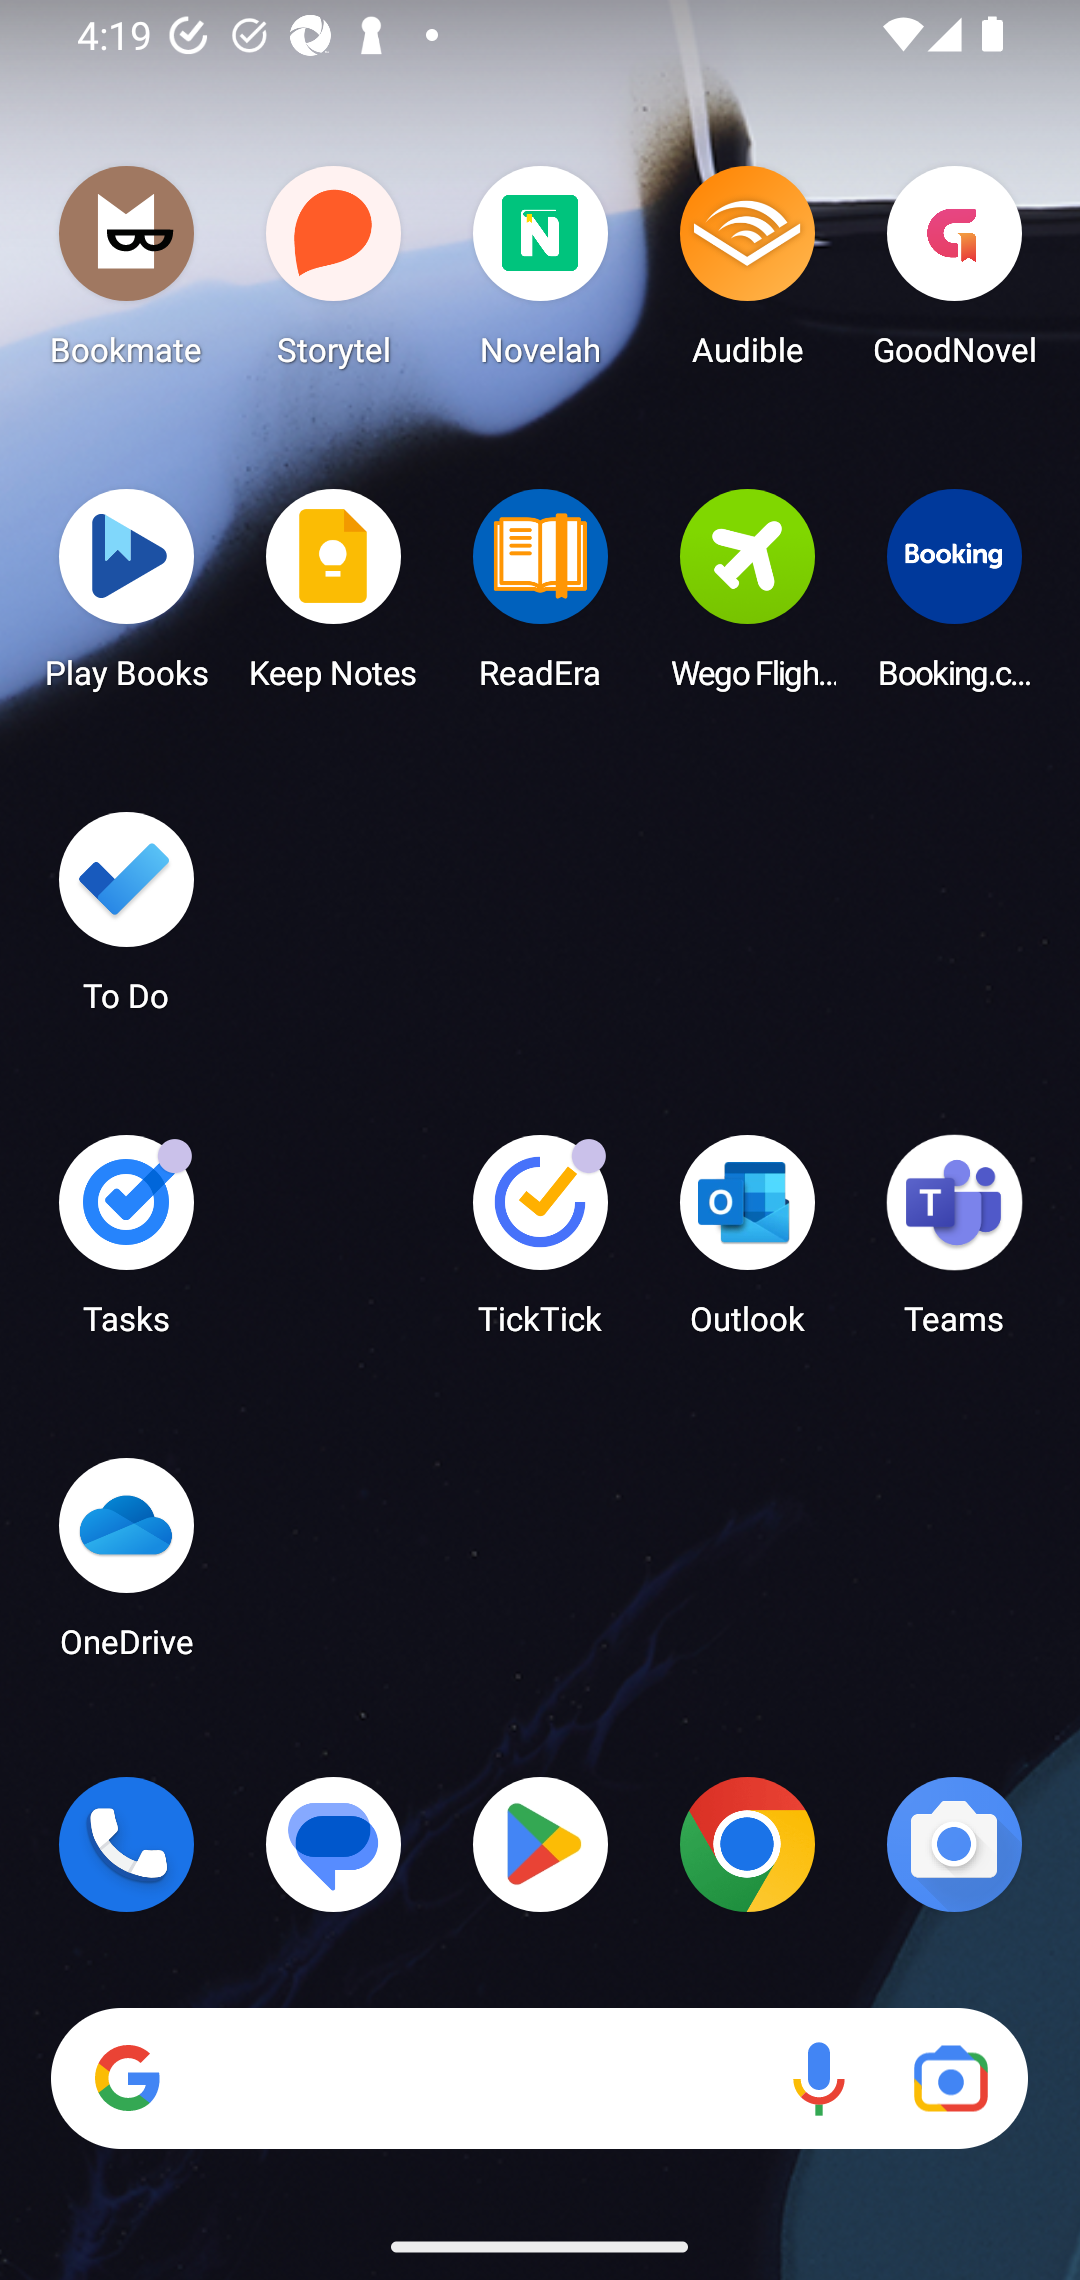  Describe the element at coordinates (747, 597) in the screenshot. I see `Wego Flights & Hotels` at that location.